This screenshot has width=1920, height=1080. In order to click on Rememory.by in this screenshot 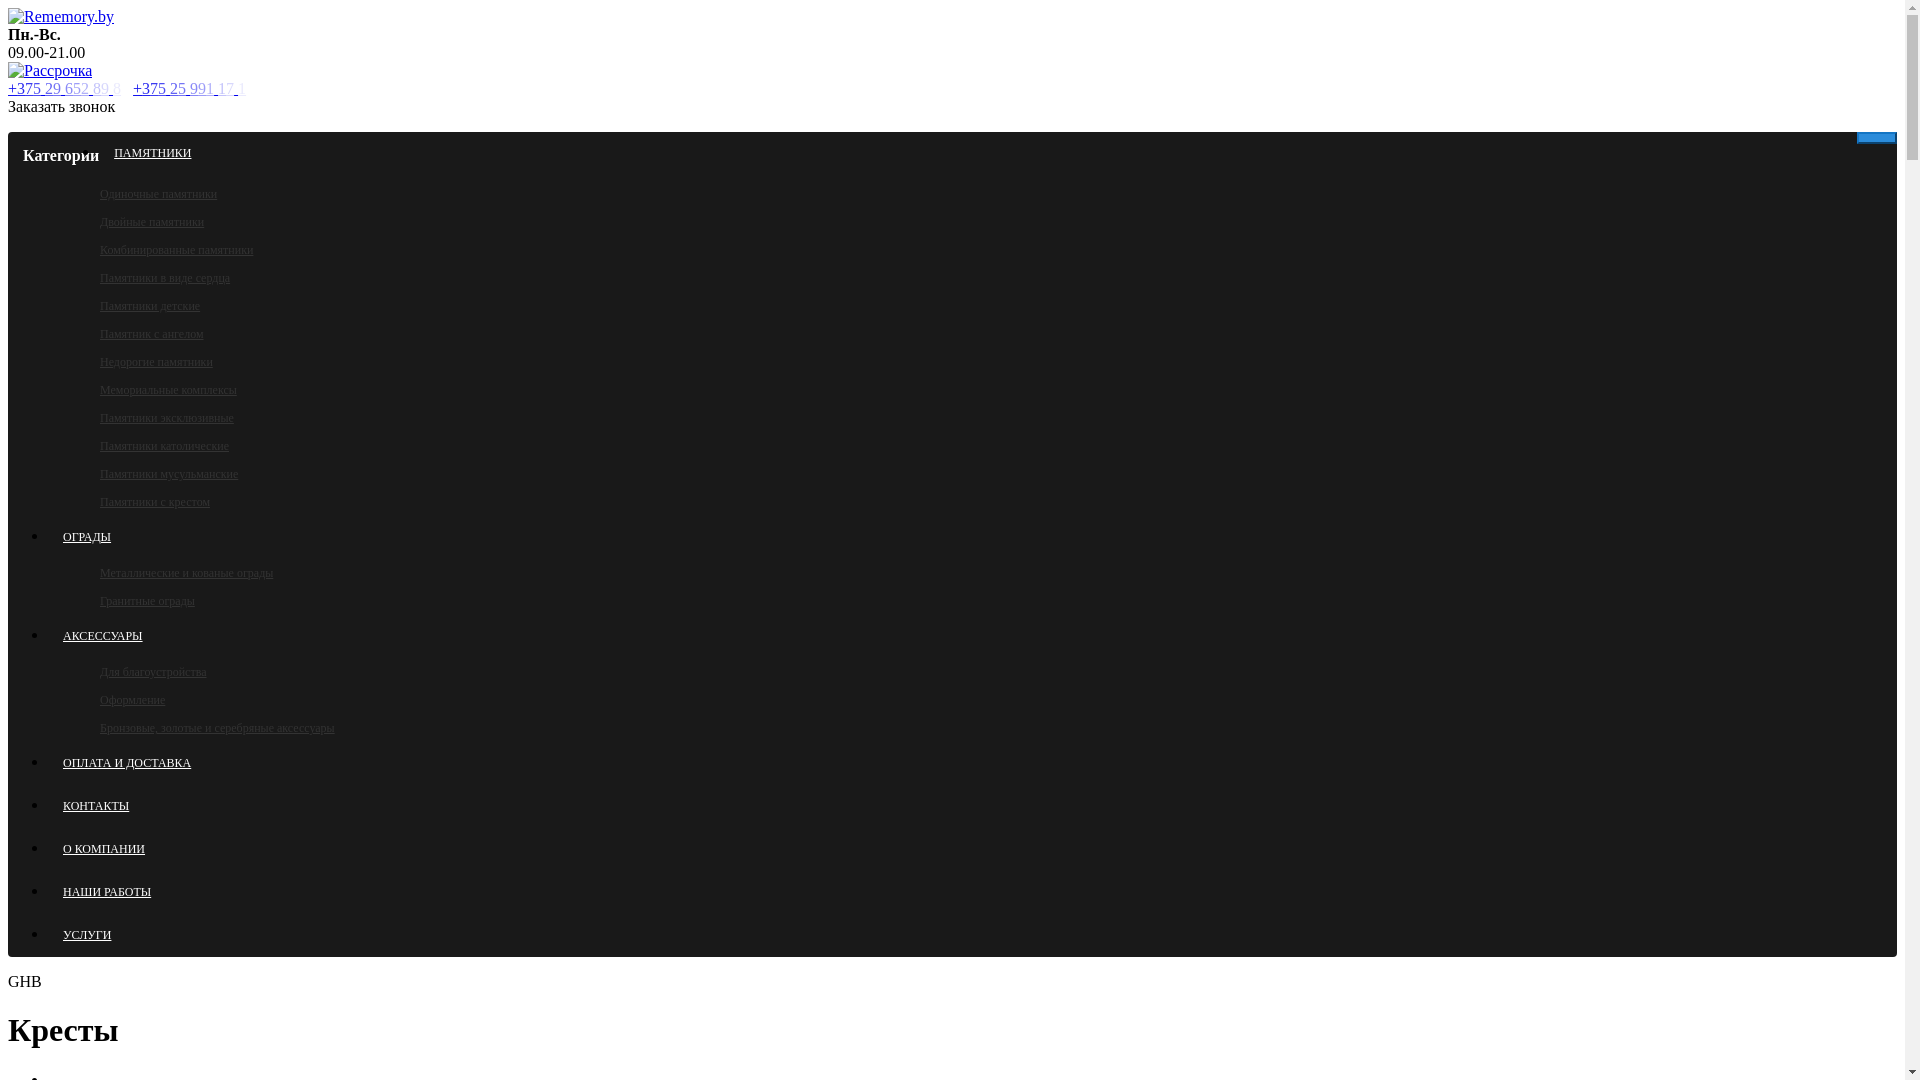, I will do `click(61, 17)`.